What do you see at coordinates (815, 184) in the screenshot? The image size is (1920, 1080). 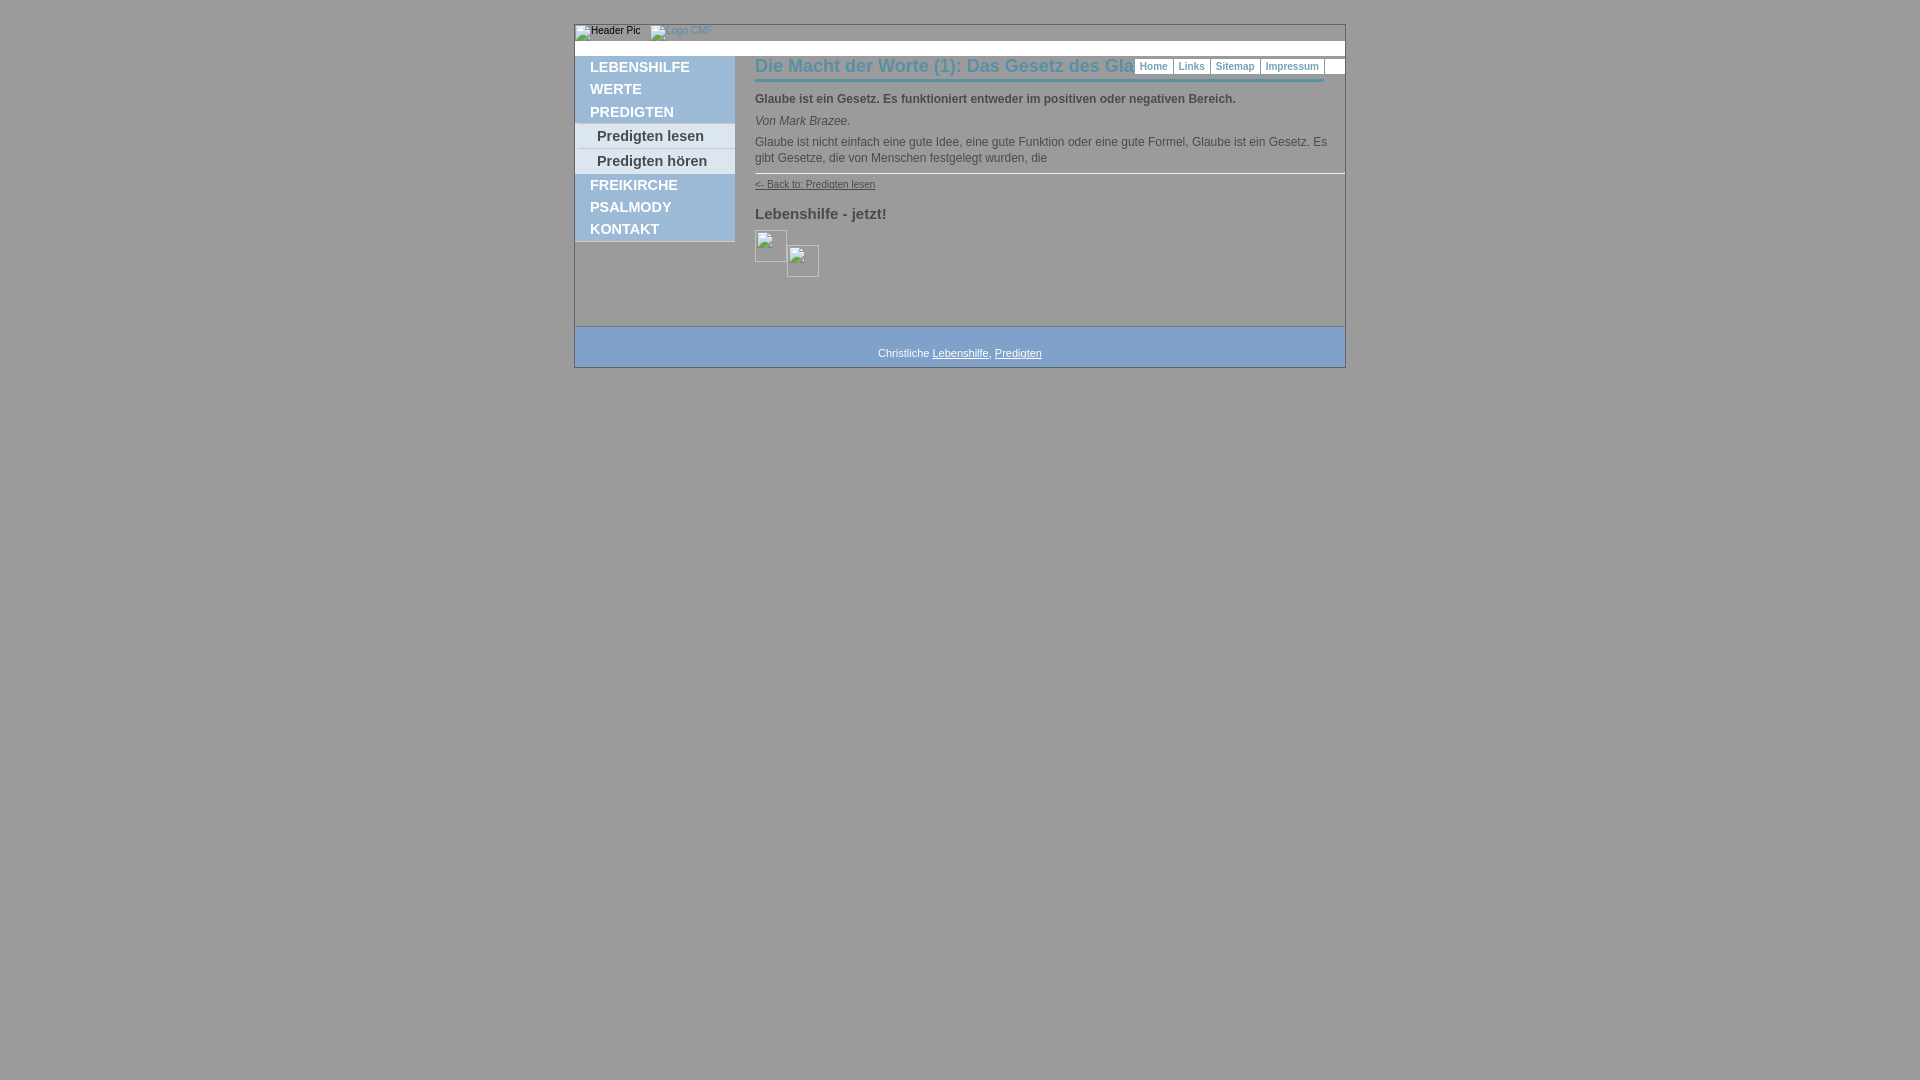 I see `<- Back to: Predigten lesen` at bounding box center [815, 184].